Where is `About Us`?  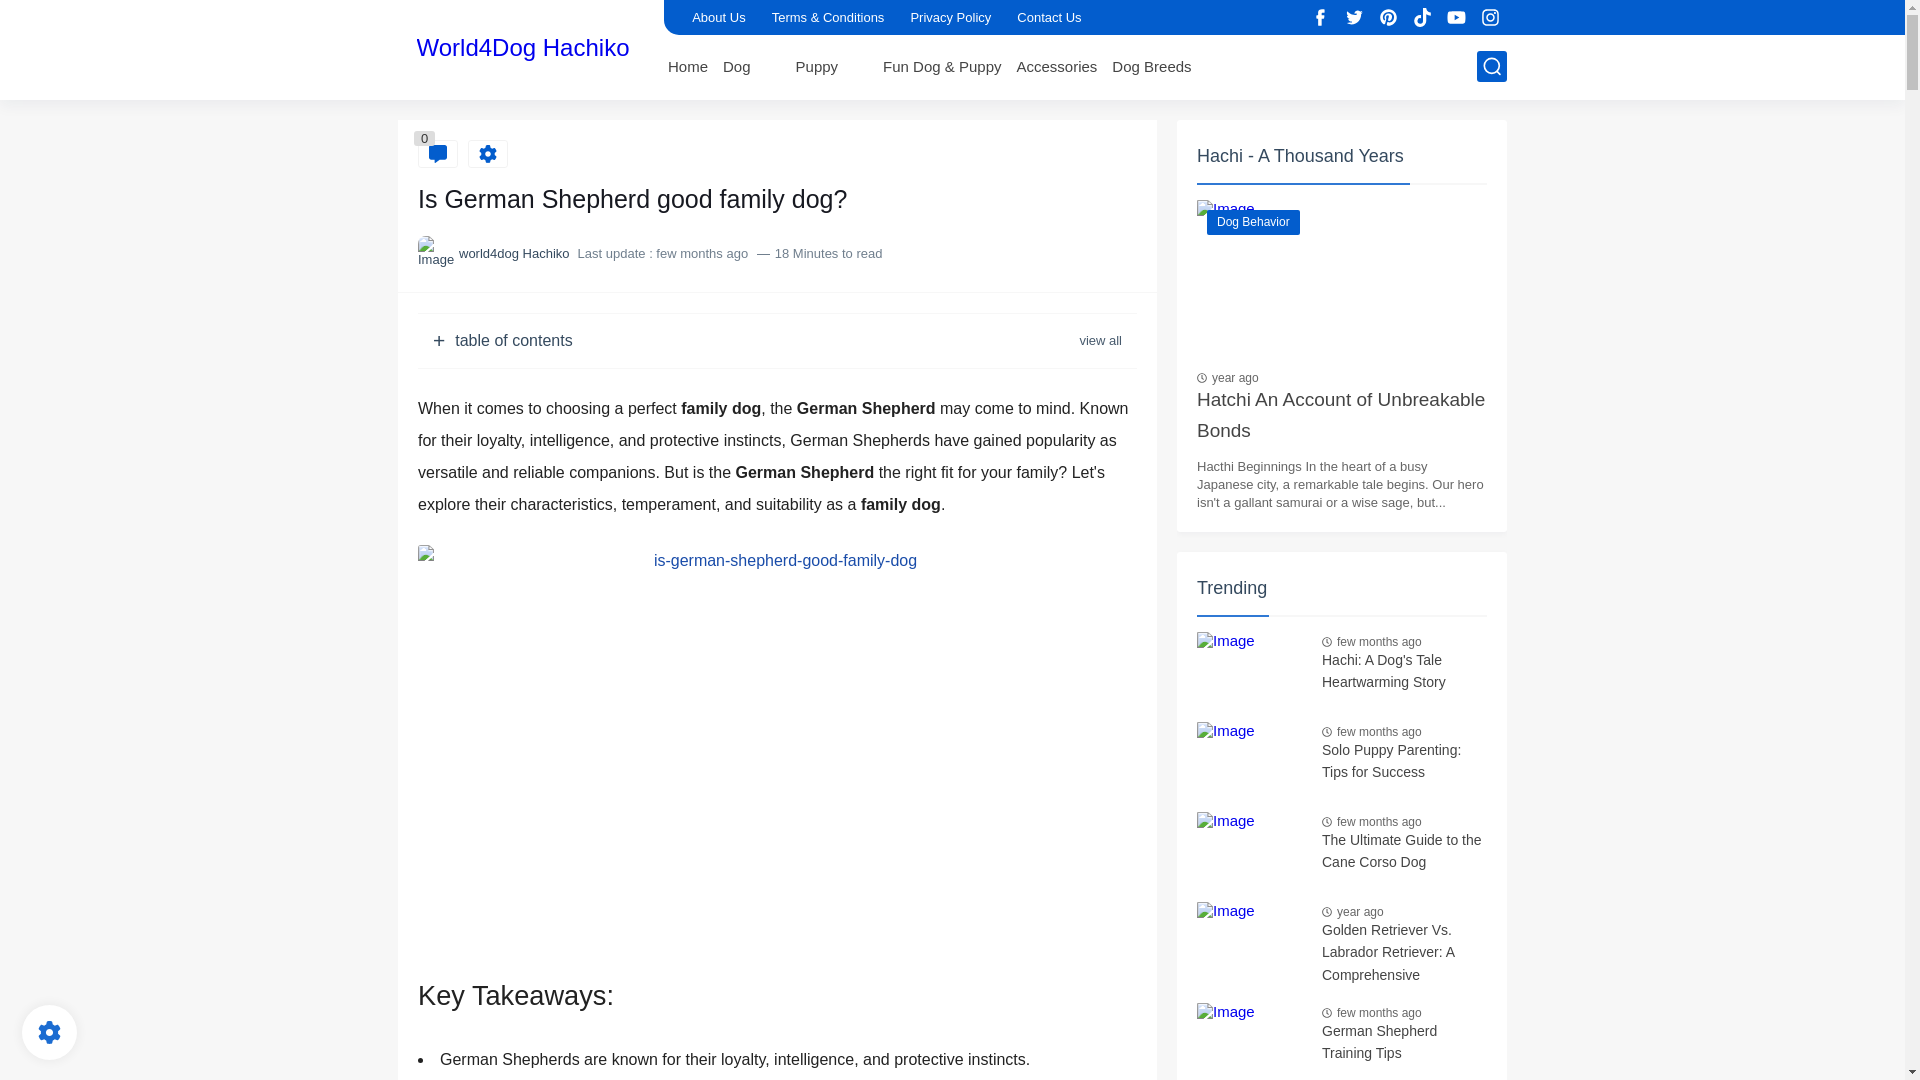 About Us is located at coordinates (718, 17).